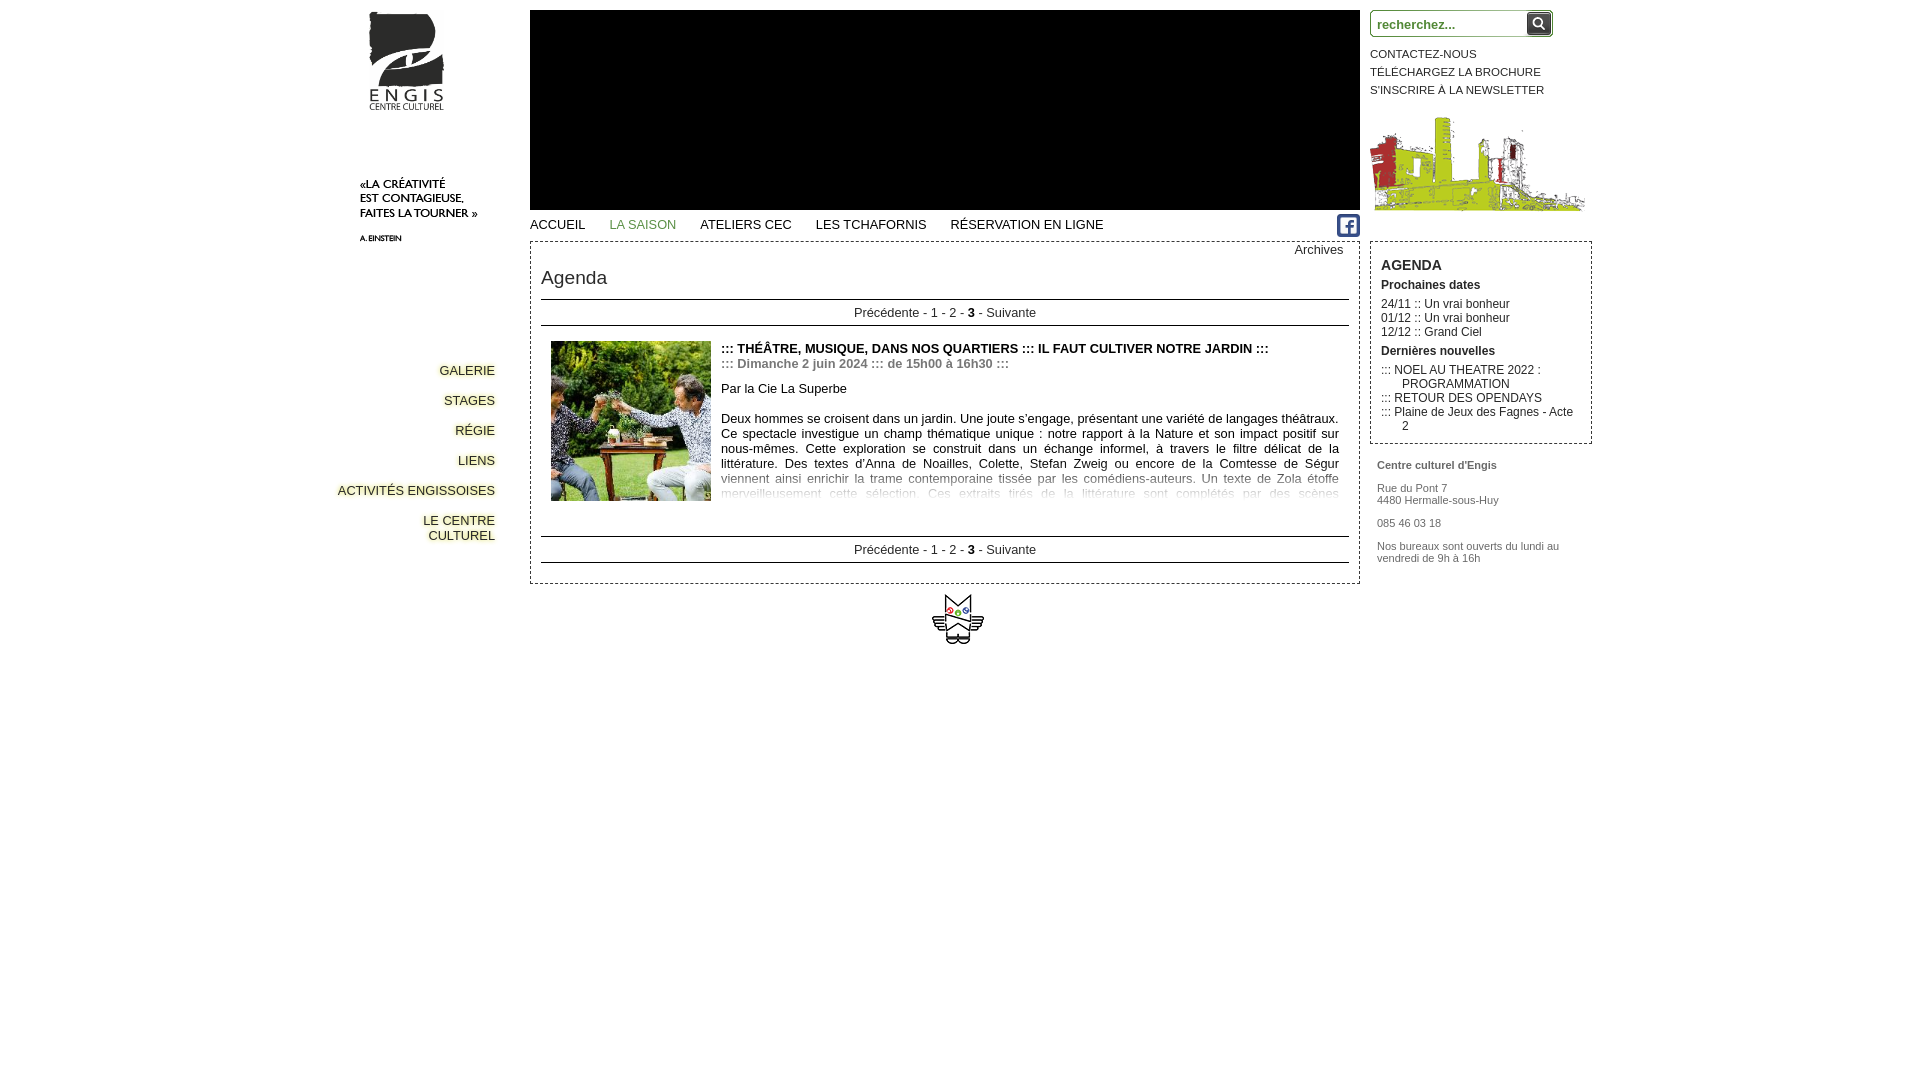 Image resolution: width=1920 pixels, height=1080 pixels. Describe the element at coordinates (1432, 332) in the screenshot. I see `12/12 :: Grand Ciel` at that location.